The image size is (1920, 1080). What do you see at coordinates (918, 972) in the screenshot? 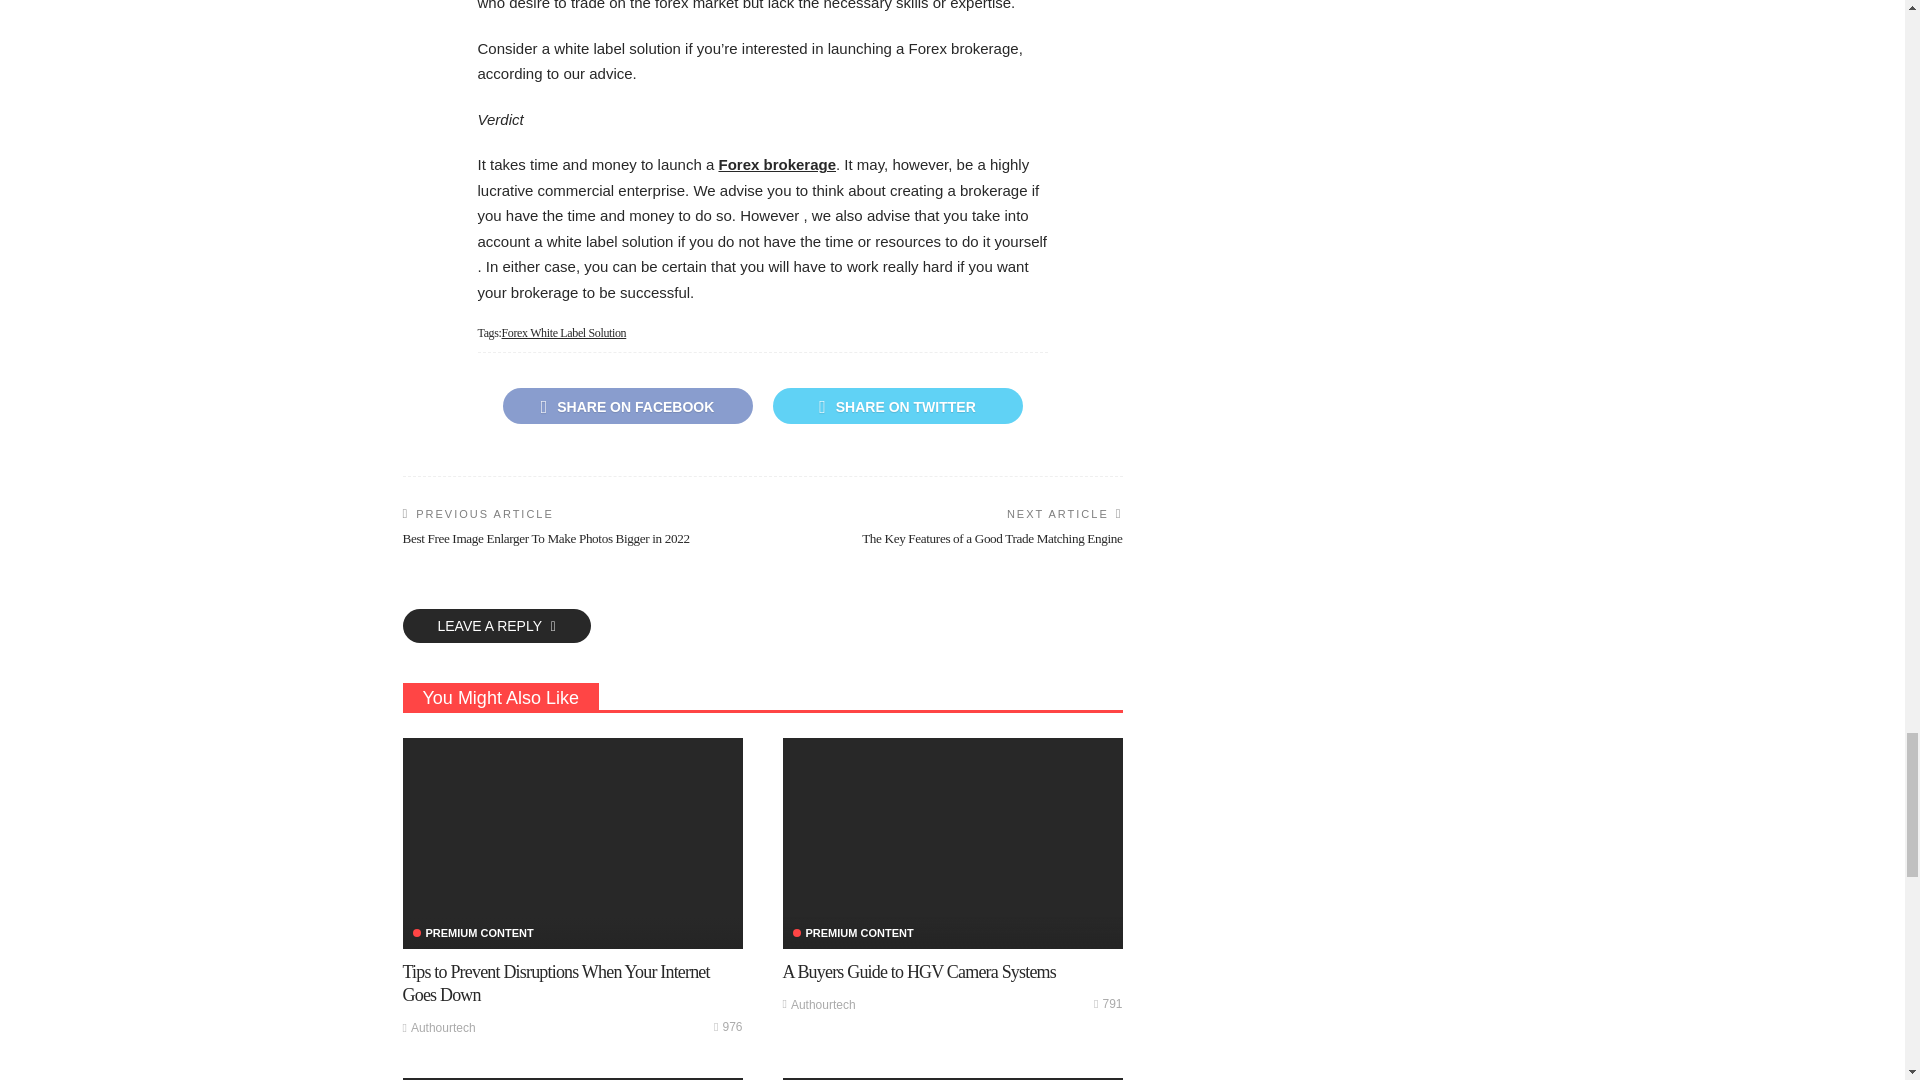
I see `A Buyers Guide to HGV Camera Systems` at bounding box center [918, 972].